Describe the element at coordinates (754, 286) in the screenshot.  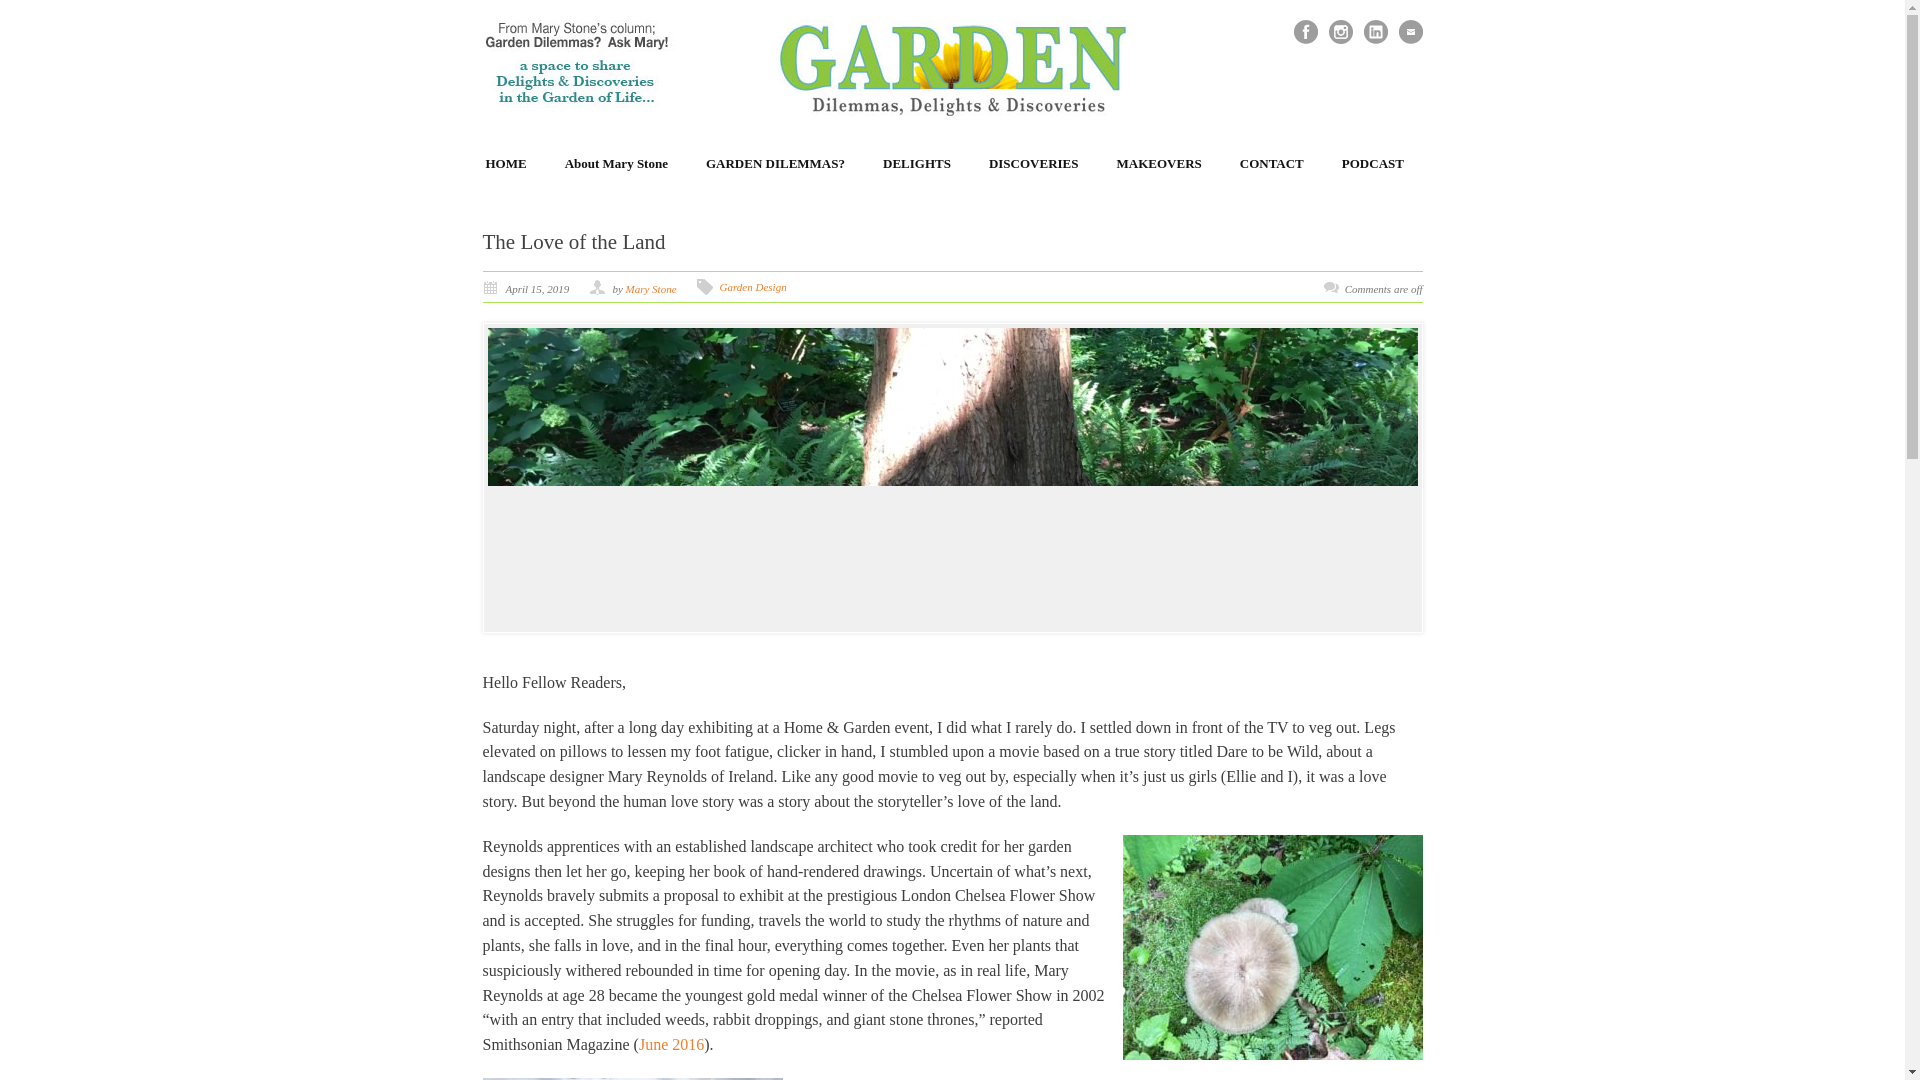
I see `Garden Design` at that location.